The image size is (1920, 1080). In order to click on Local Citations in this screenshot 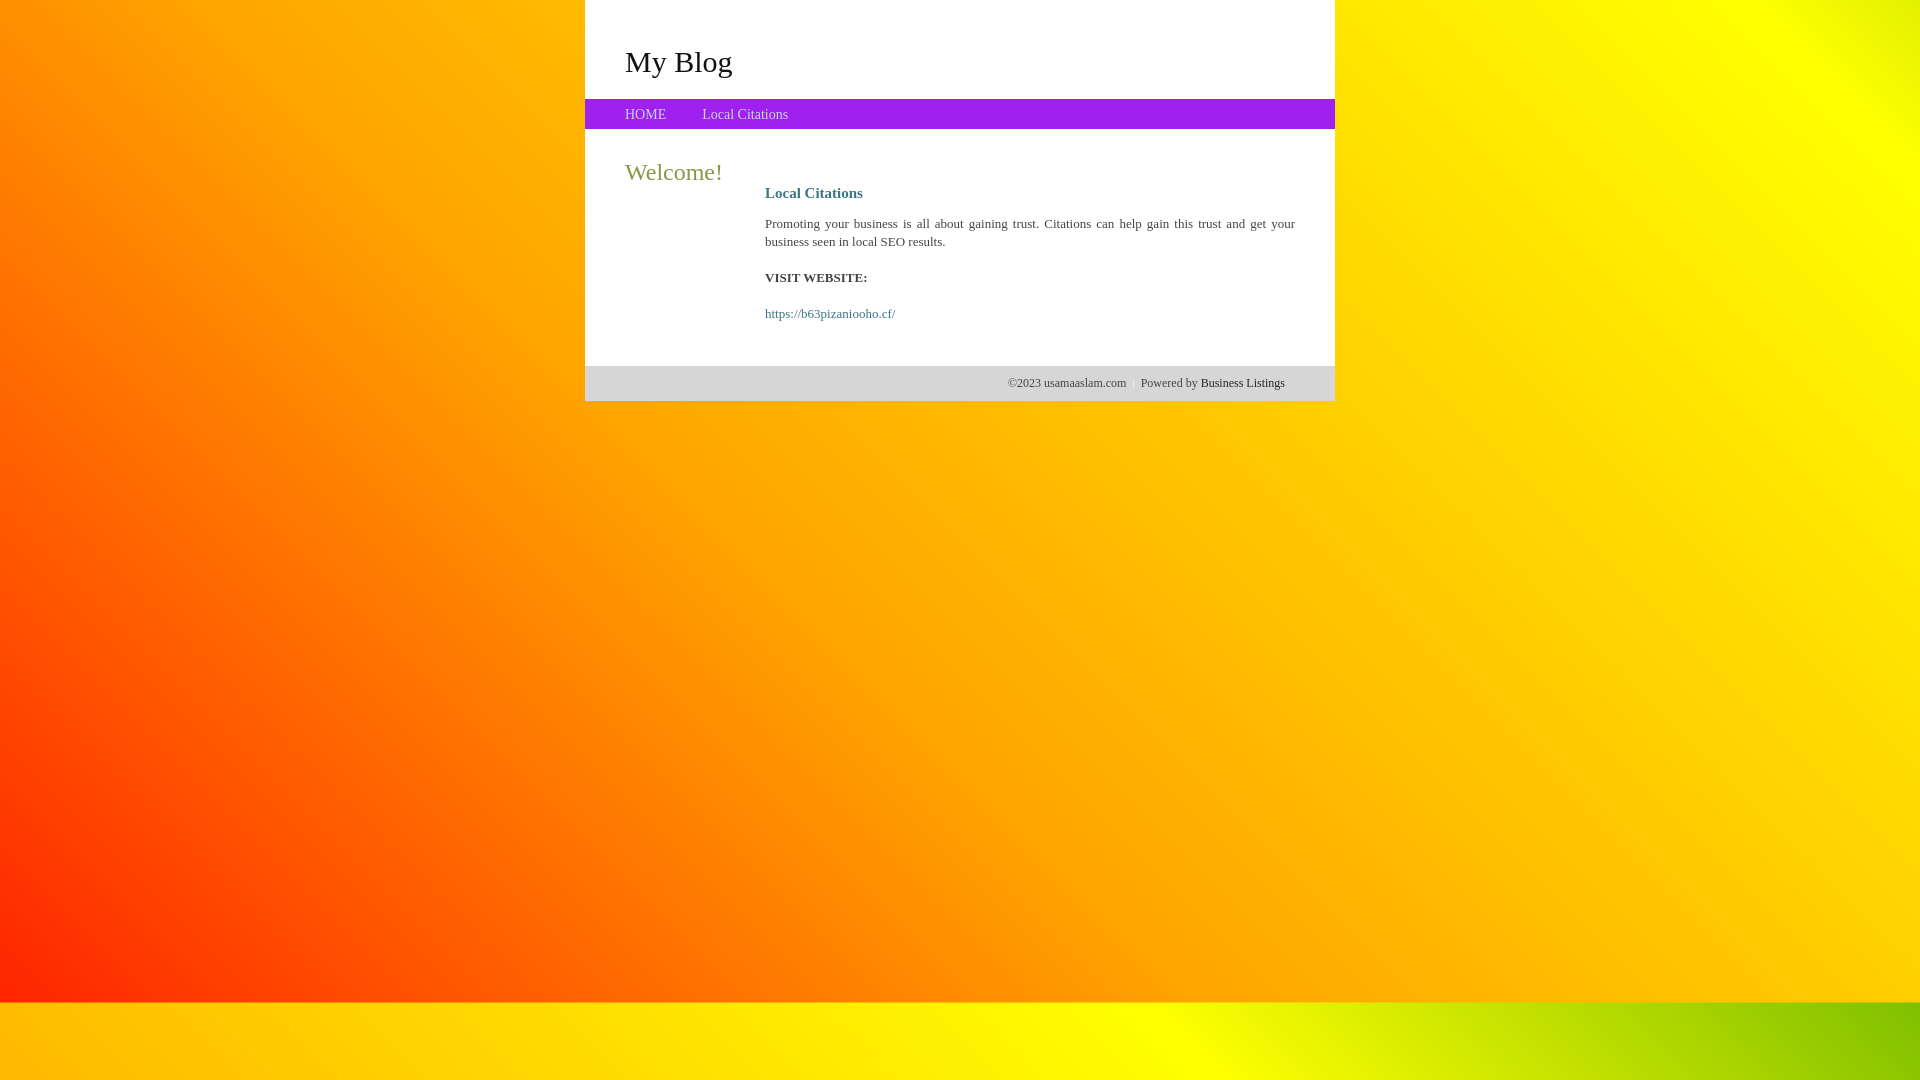, I will do `click(745, 114)`.